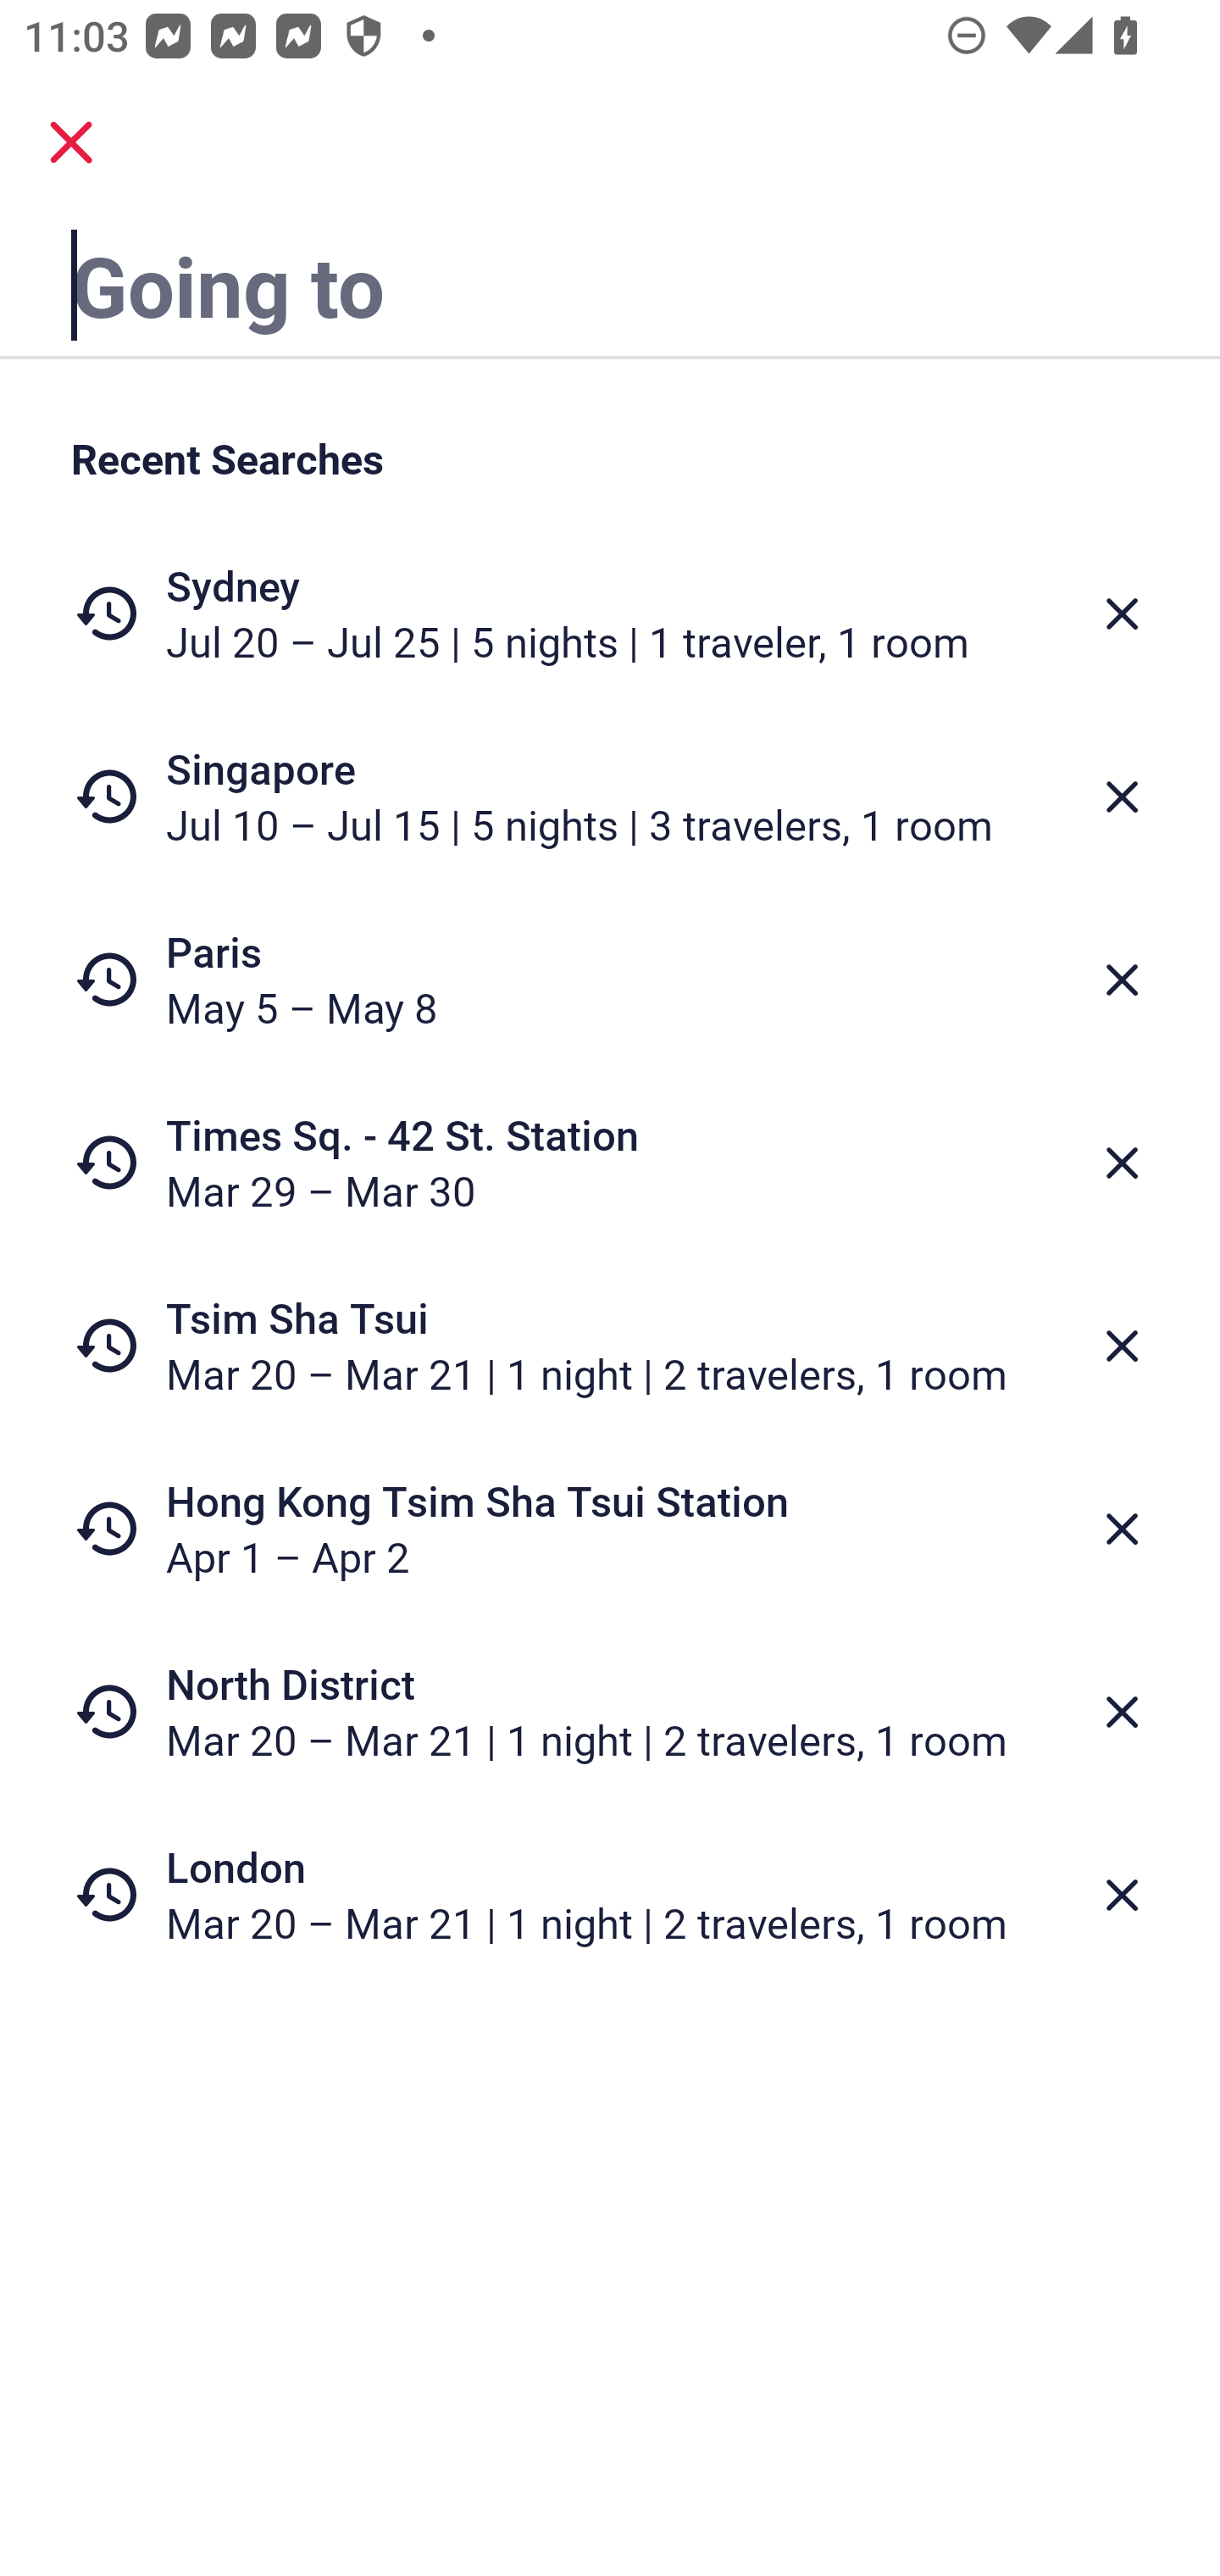 The height and width of the screenshot is (2576, 1220). What do you see at coordinates (610, 980) in the screenshot?
I see `Paris May 5 – May 8` at bounding box center [610, 980].